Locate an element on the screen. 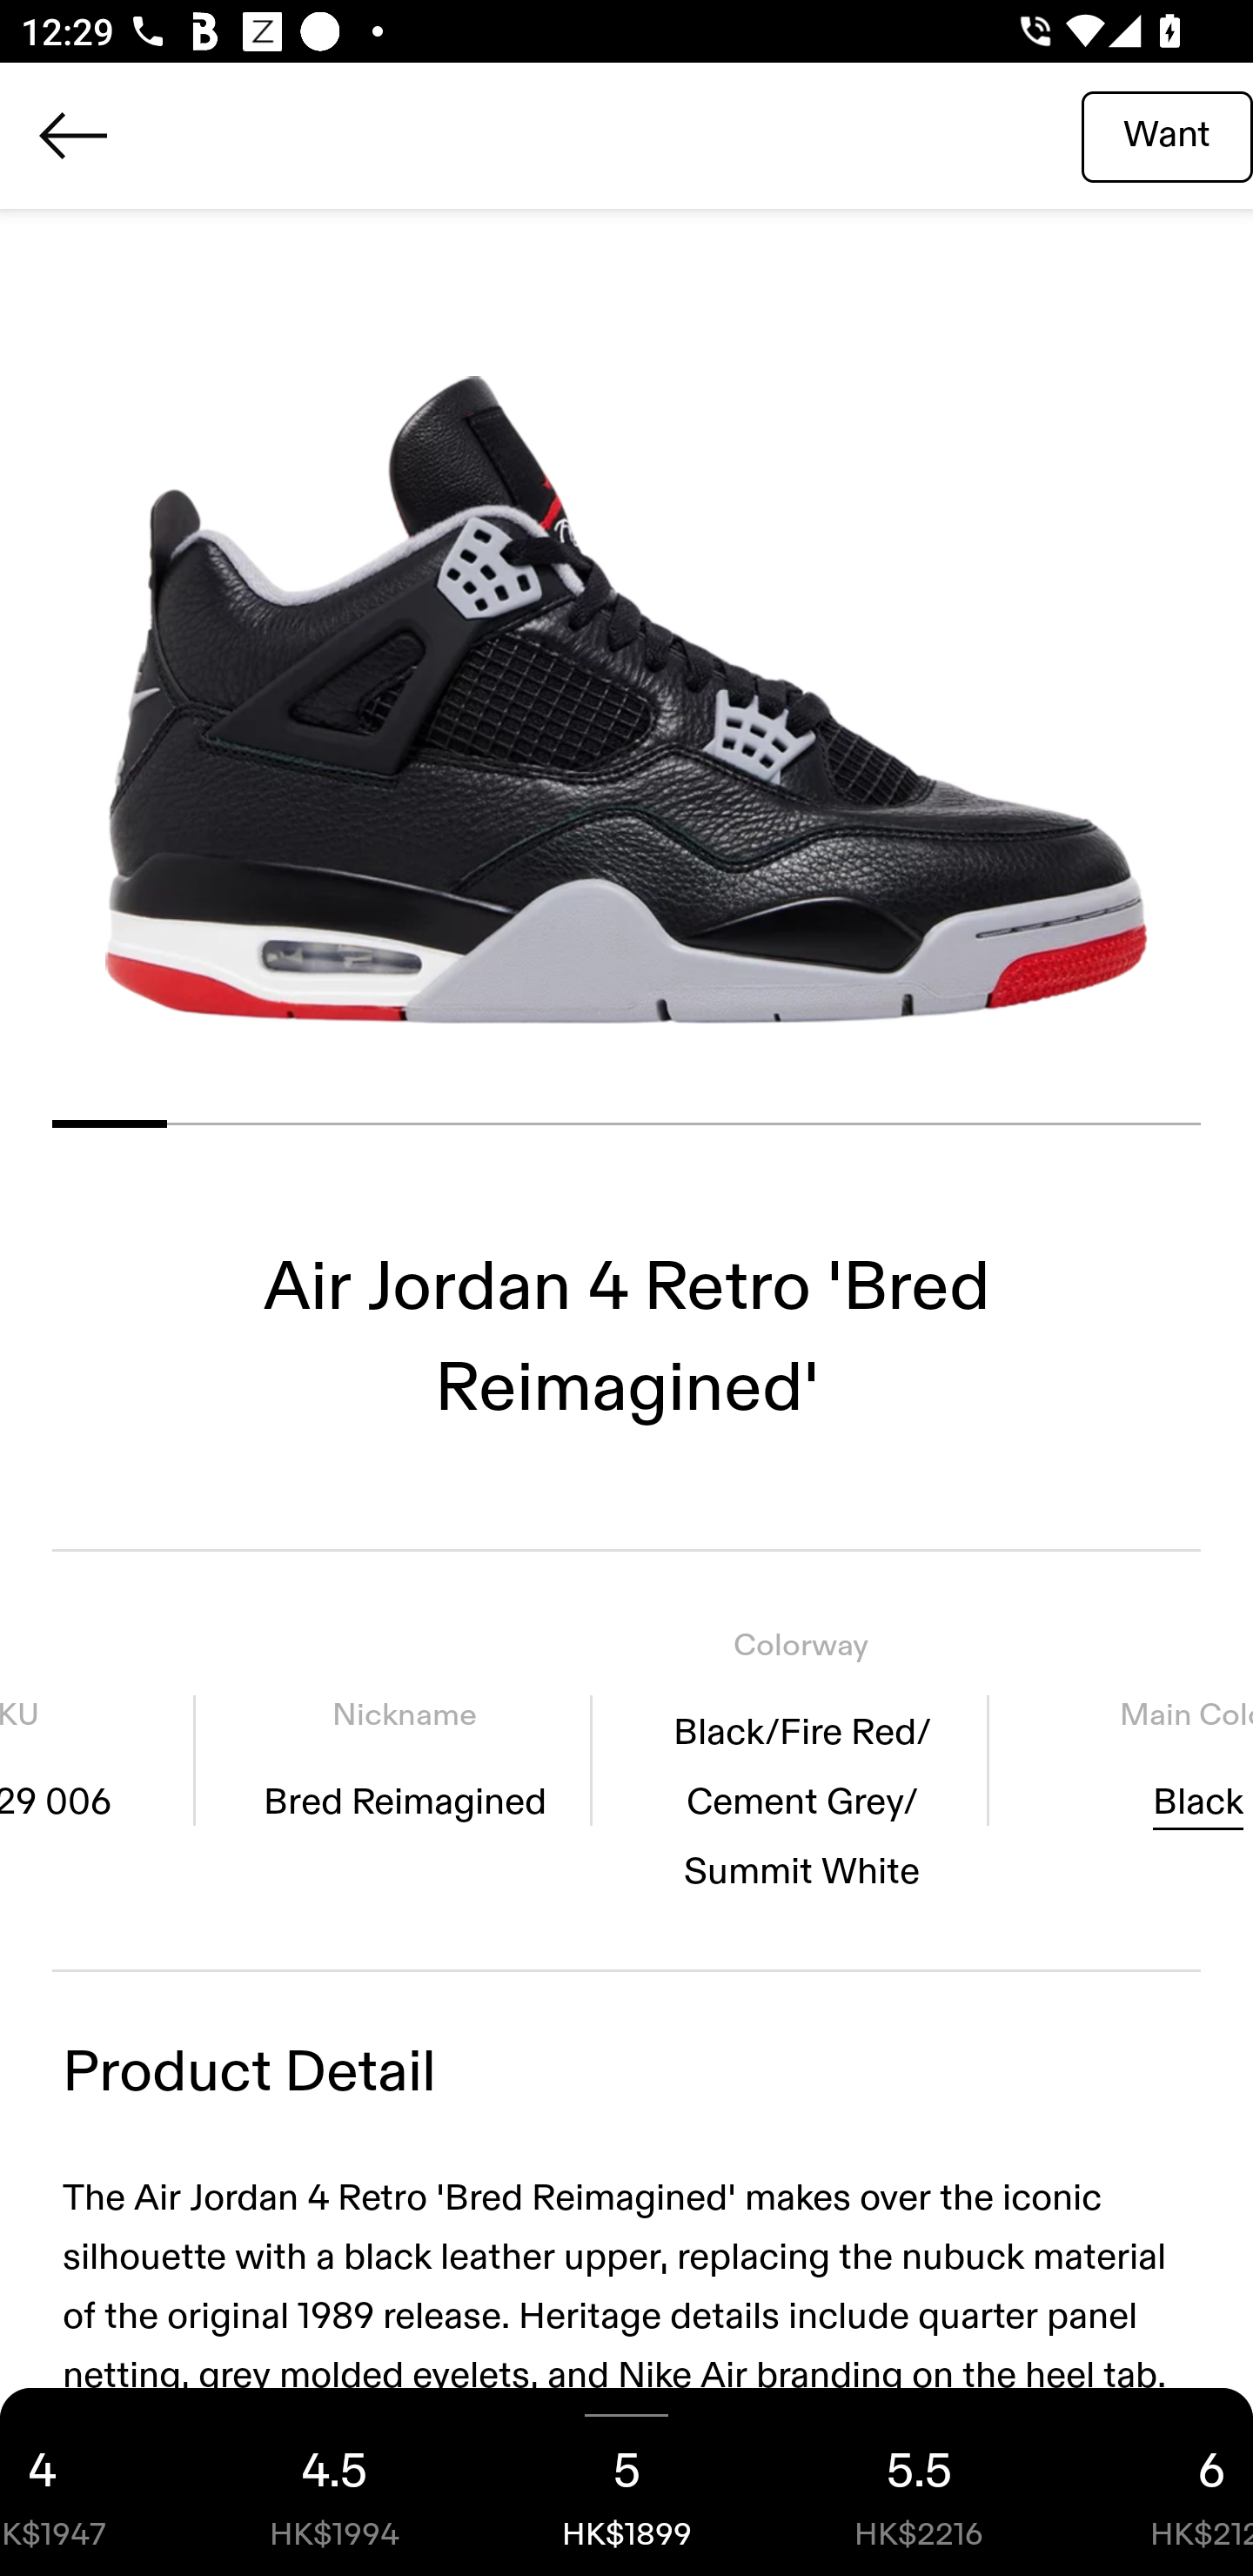 This screenshot has width=1253, height=2576. 4 HK$1947 is located at coordinates (94, 2482).